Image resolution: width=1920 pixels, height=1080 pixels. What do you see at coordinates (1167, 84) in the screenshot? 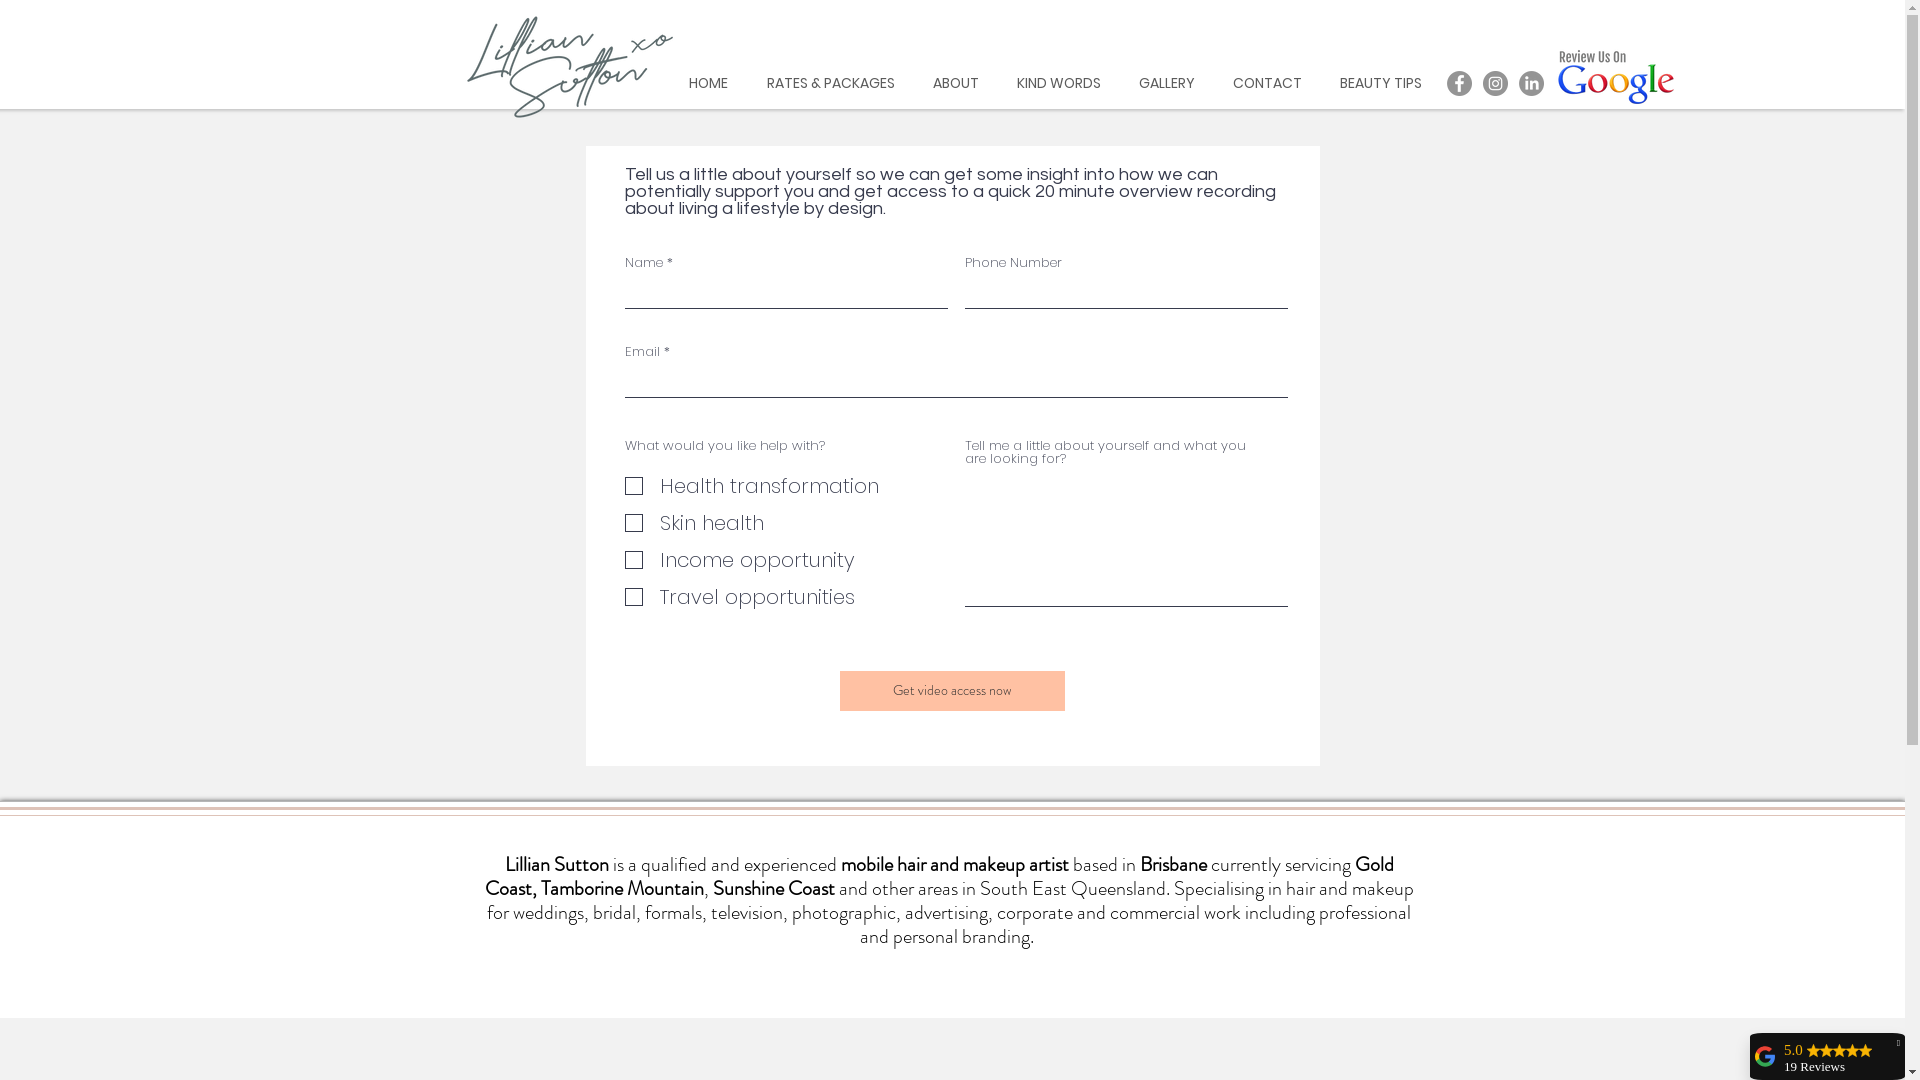
I see `GALLERY` at bounding box center [1167, 84].